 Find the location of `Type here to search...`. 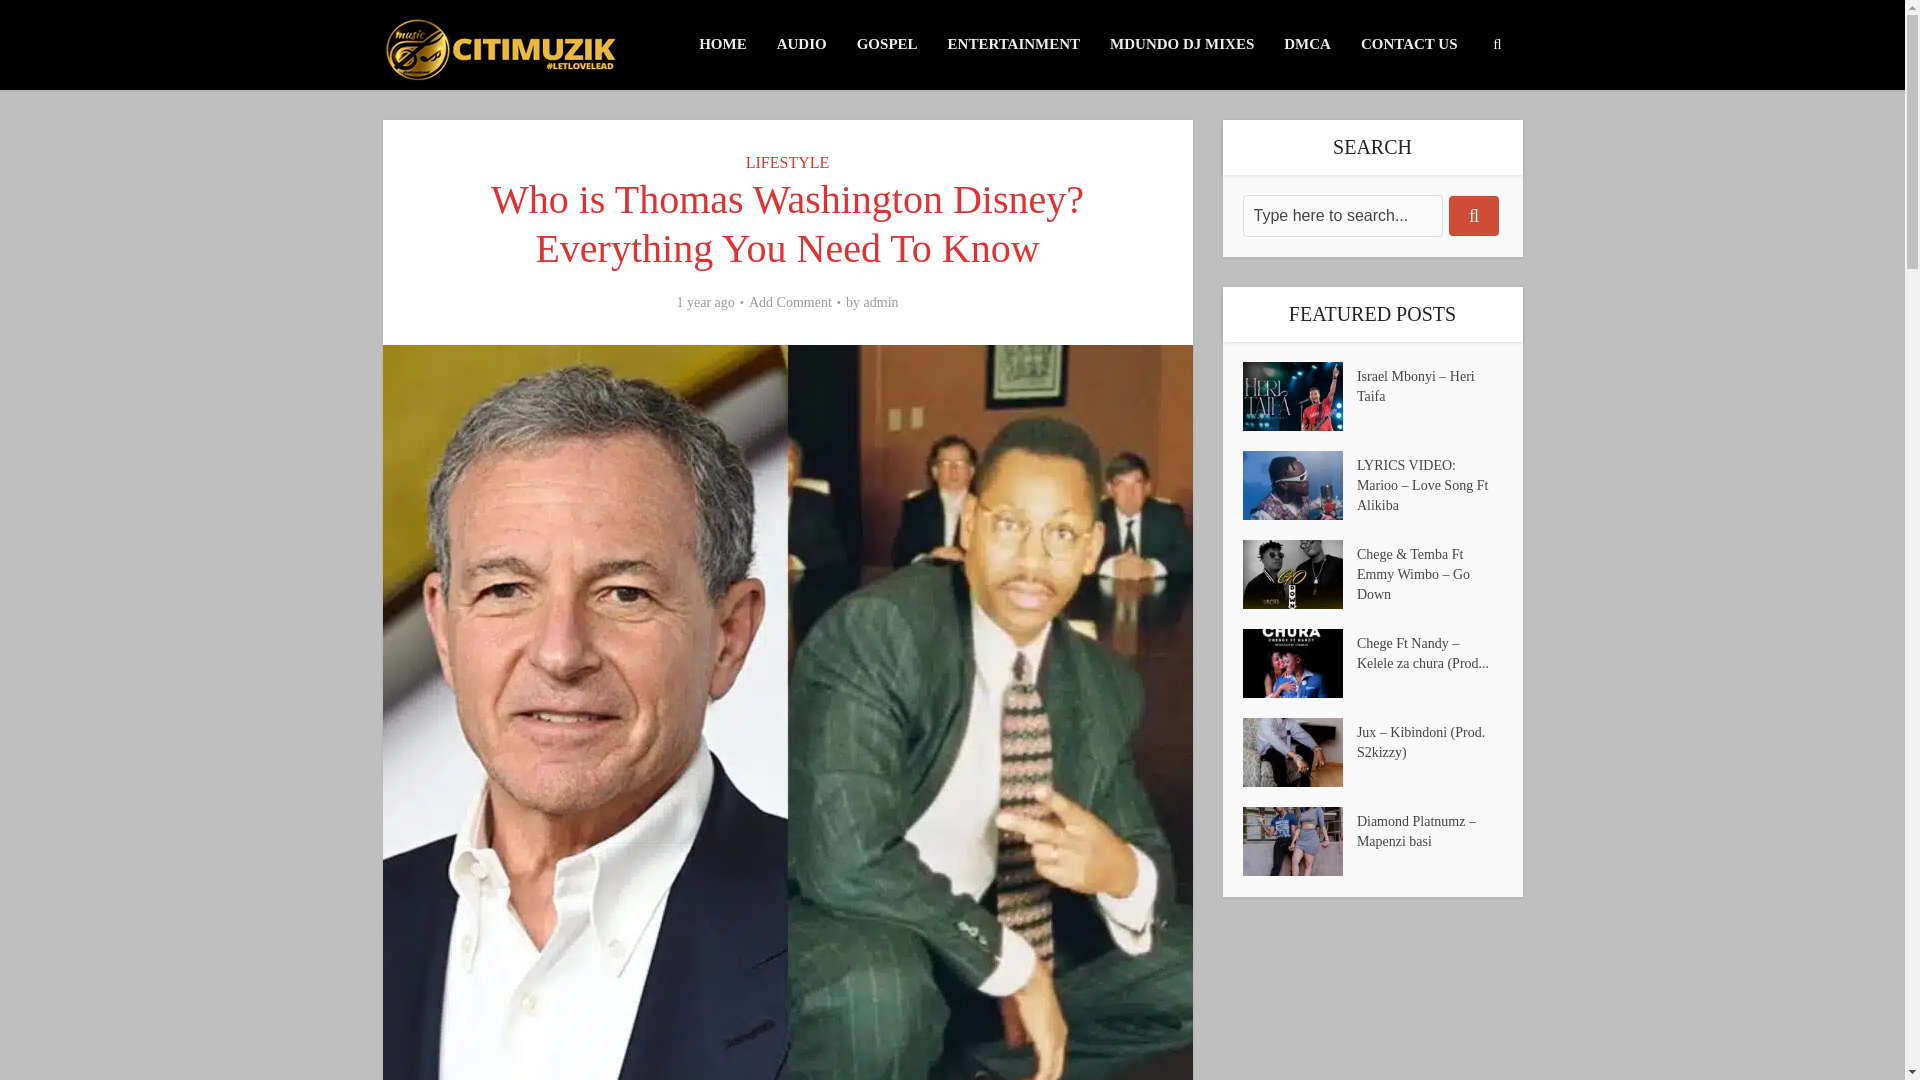

Type here to search... is located at coordinates (1342, 216).